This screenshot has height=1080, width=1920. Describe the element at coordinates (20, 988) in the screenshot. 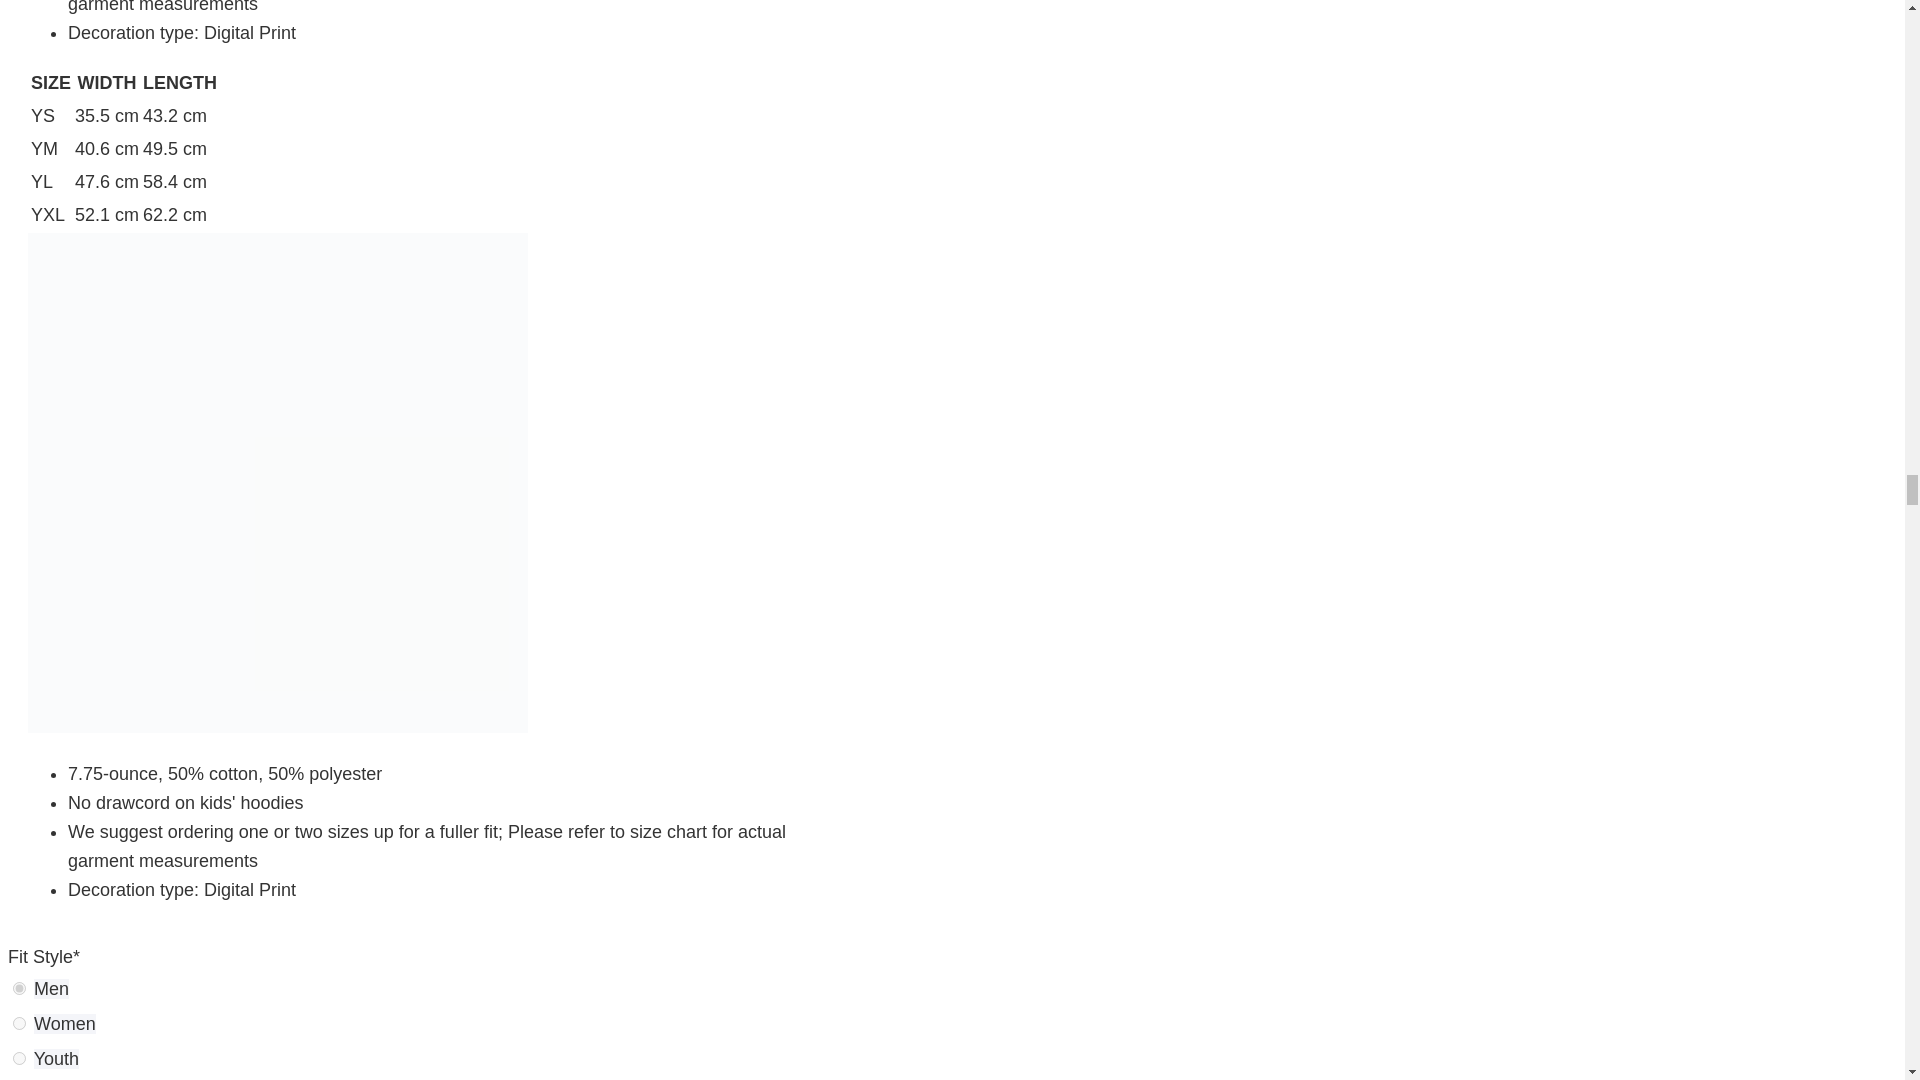

I see `Men` at that location.